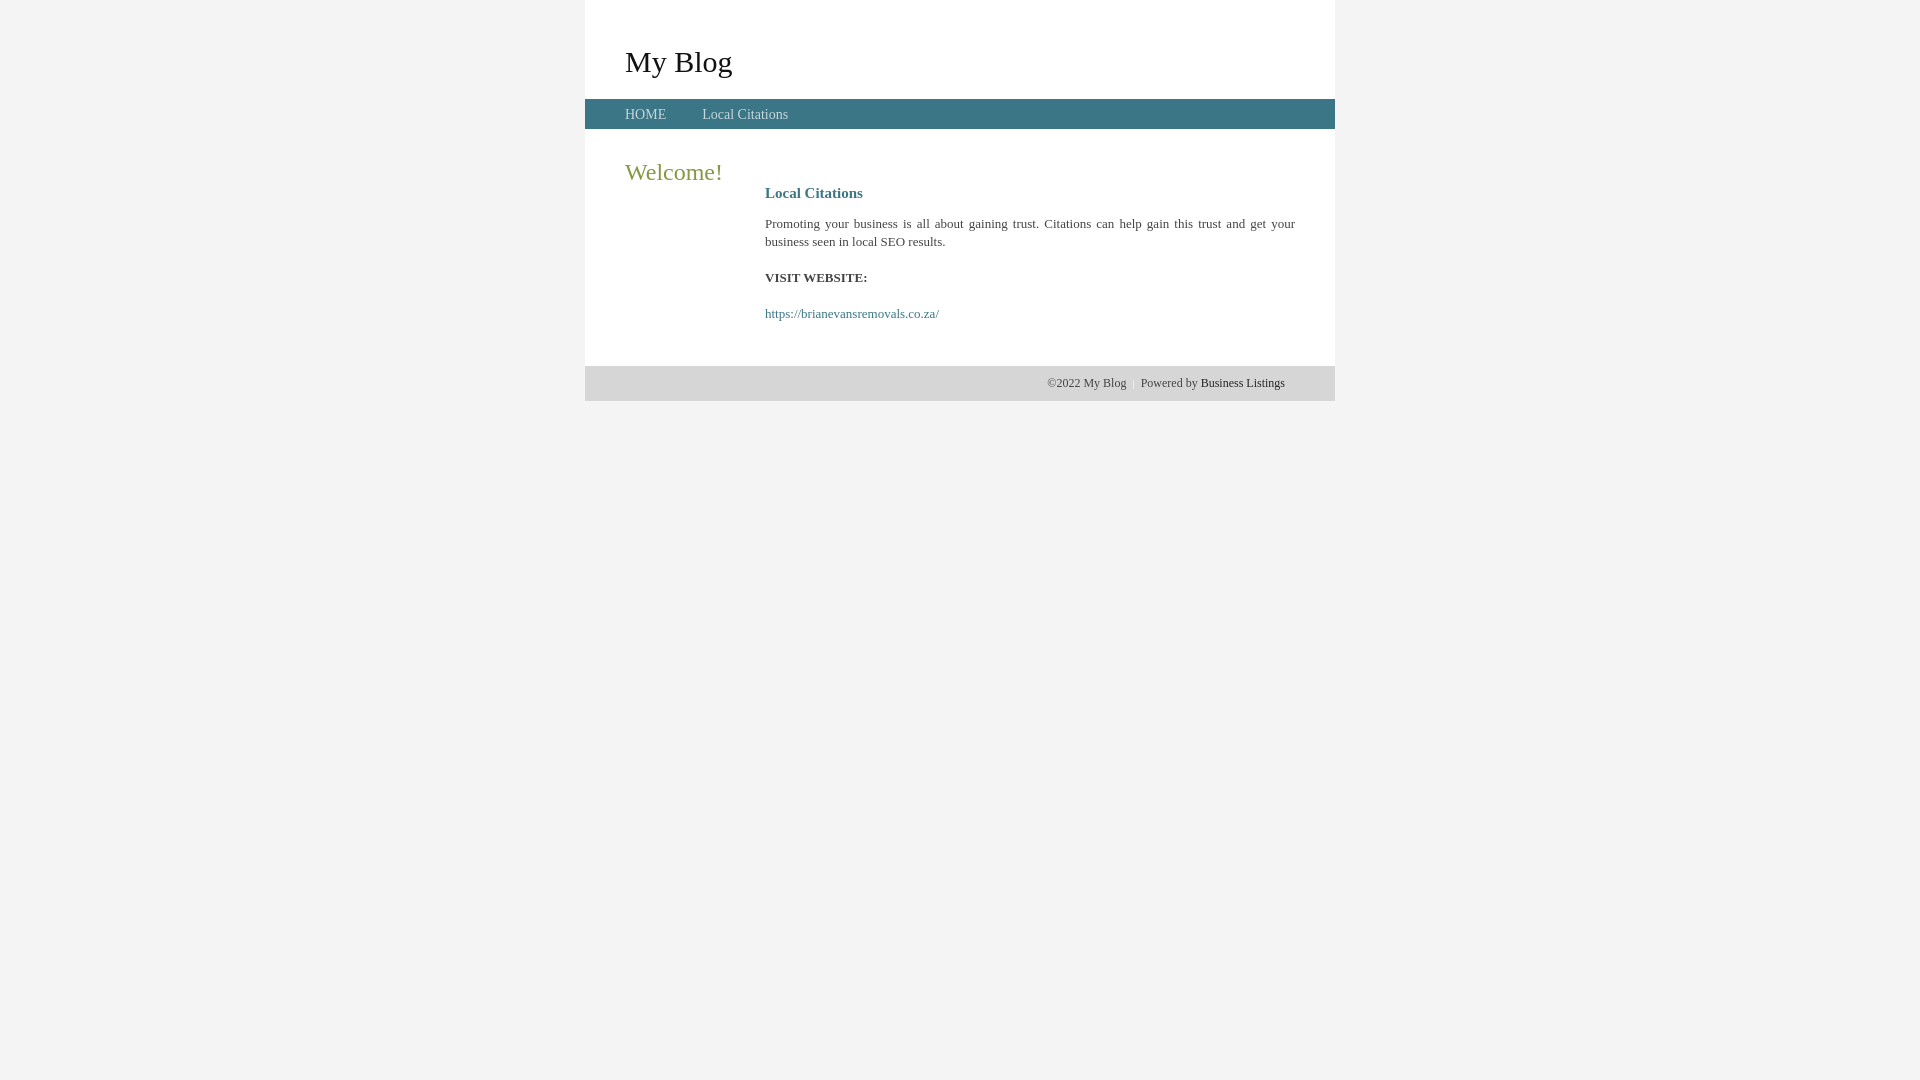 This screenshot has width=1920, height=1080. I want to click on Business Listings, so click(1243, 383).